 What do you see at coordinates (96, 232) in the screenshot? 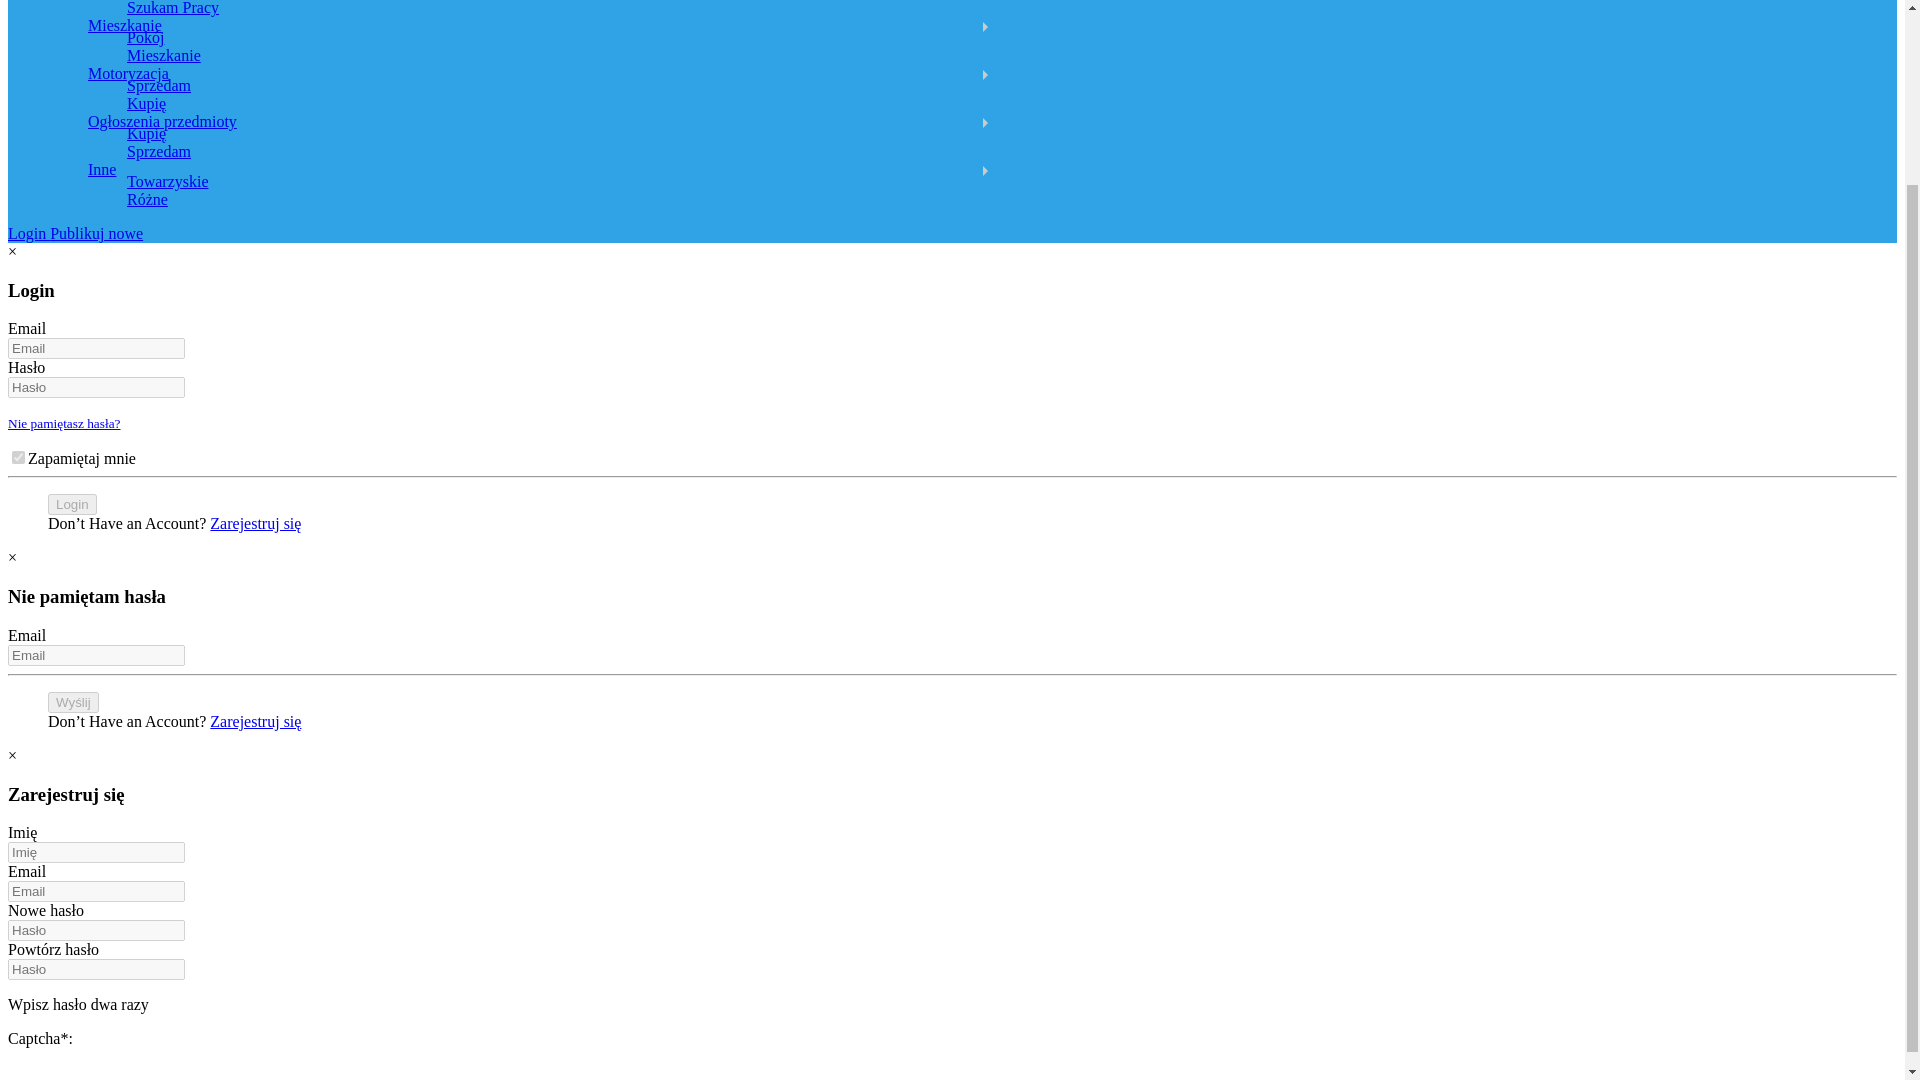
I see `Publikuj nowe` at bounding box center [96, 232].